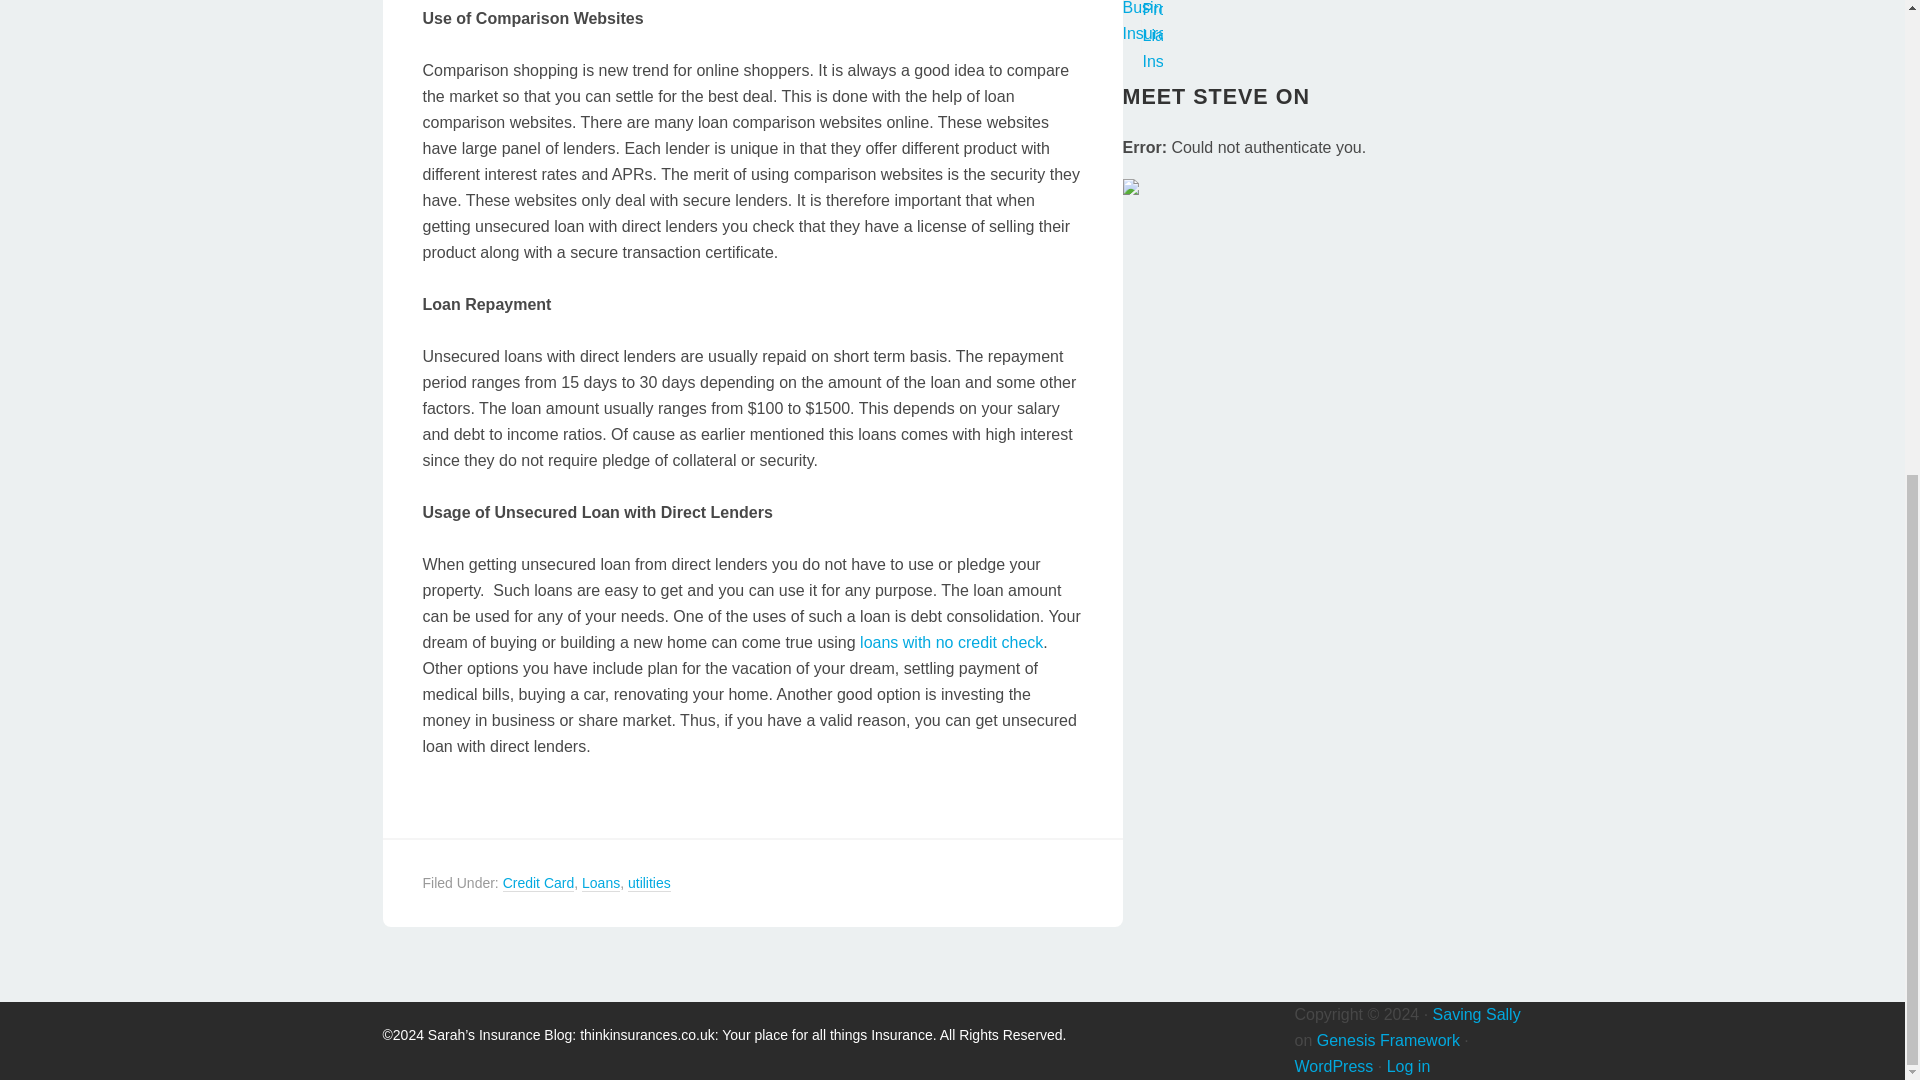  I want to click on Credit Card, so click(538, 883).